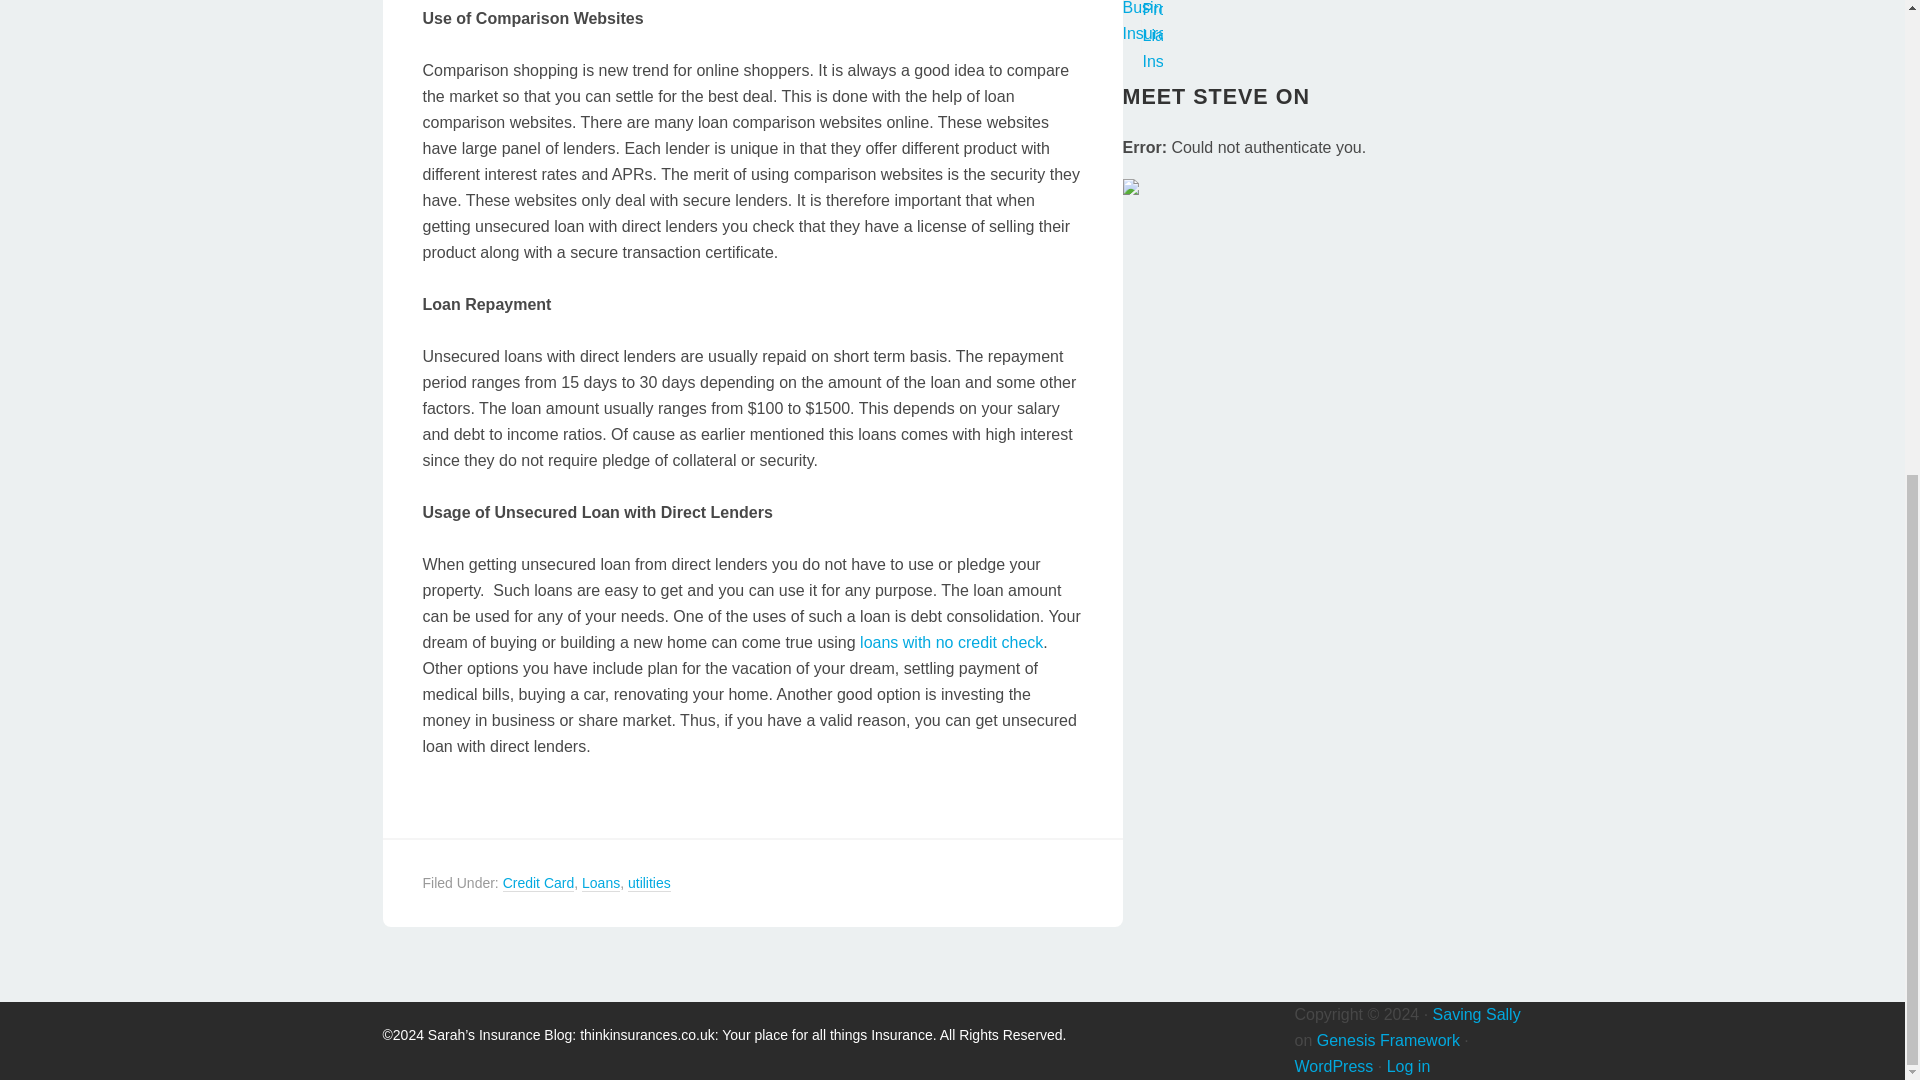  I want to click on Credit Card, so click(538, 883).